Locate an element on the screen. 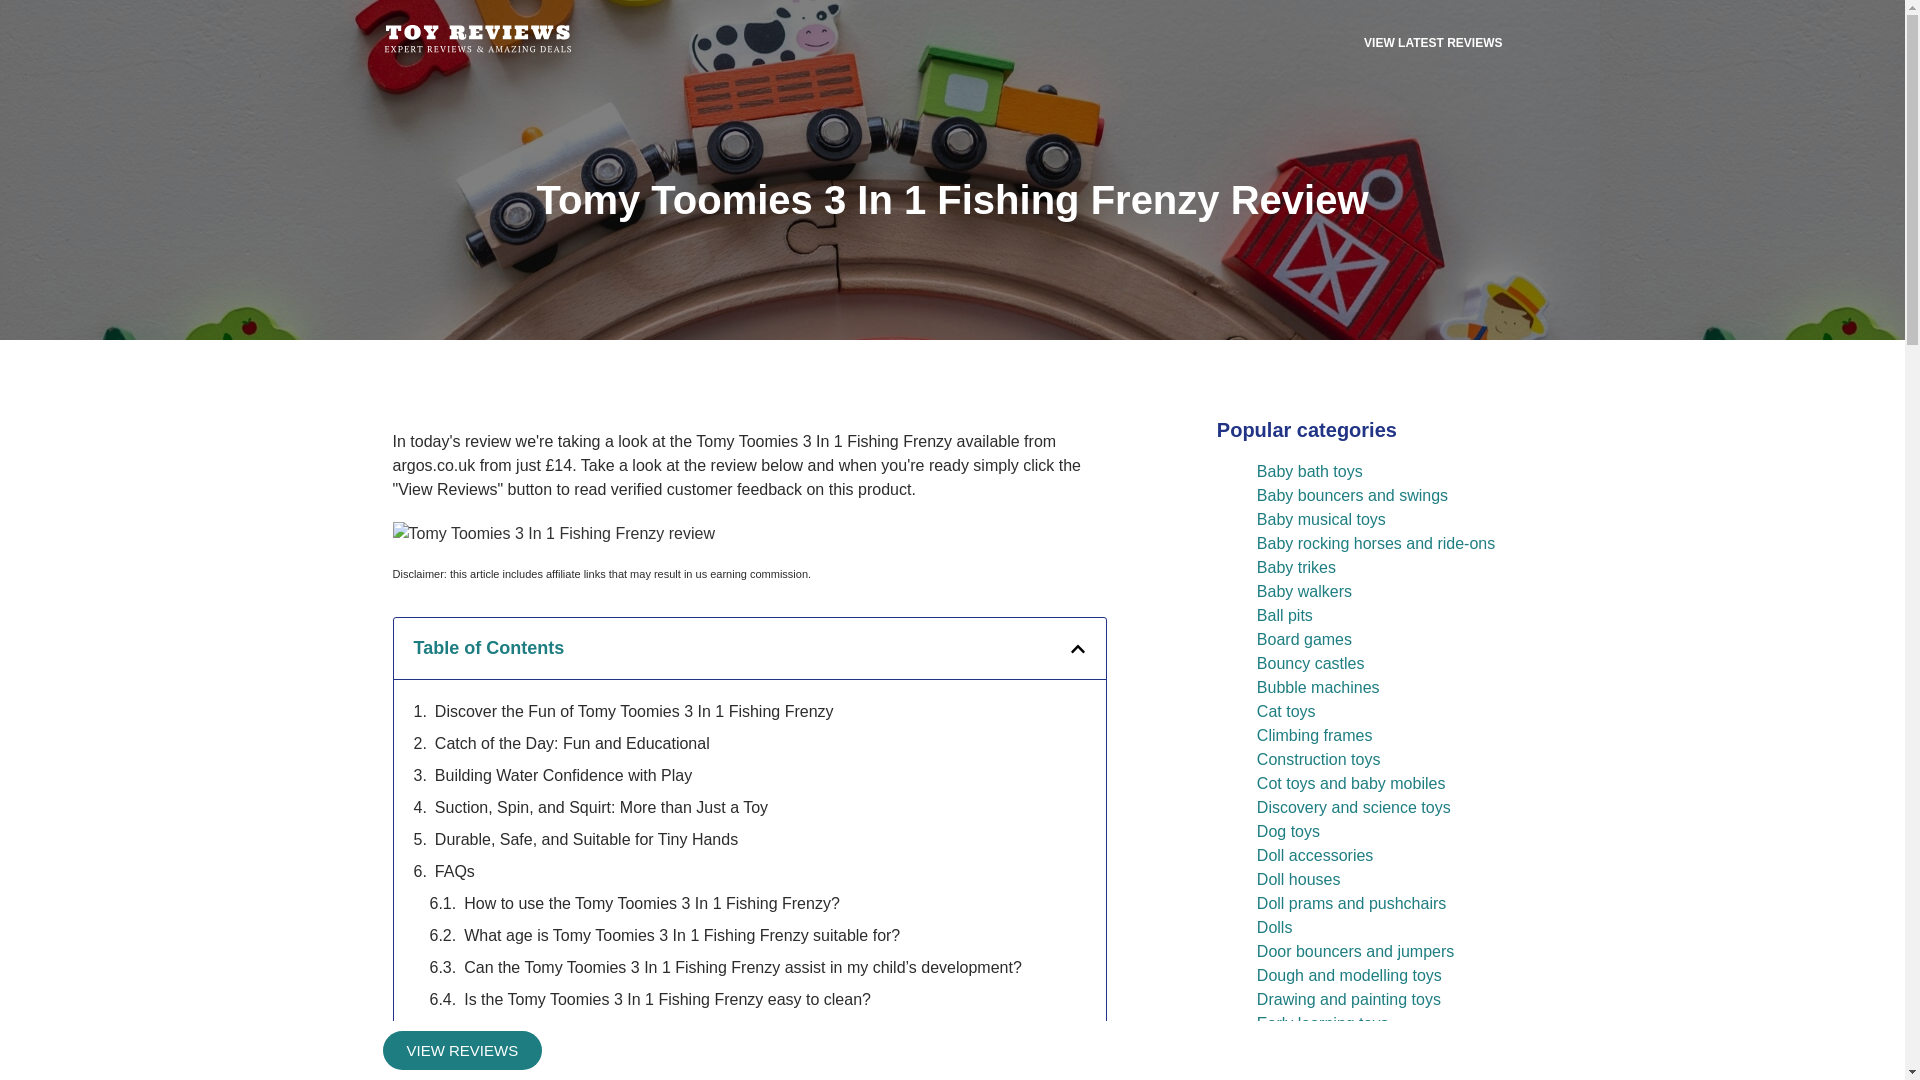 Image resolution: width=1920 pixels, height=1080 pixels. Discover the Fun of Tomy Toomies 3 In 1 Fishing Frenzy is located at coordinates (634, 711).